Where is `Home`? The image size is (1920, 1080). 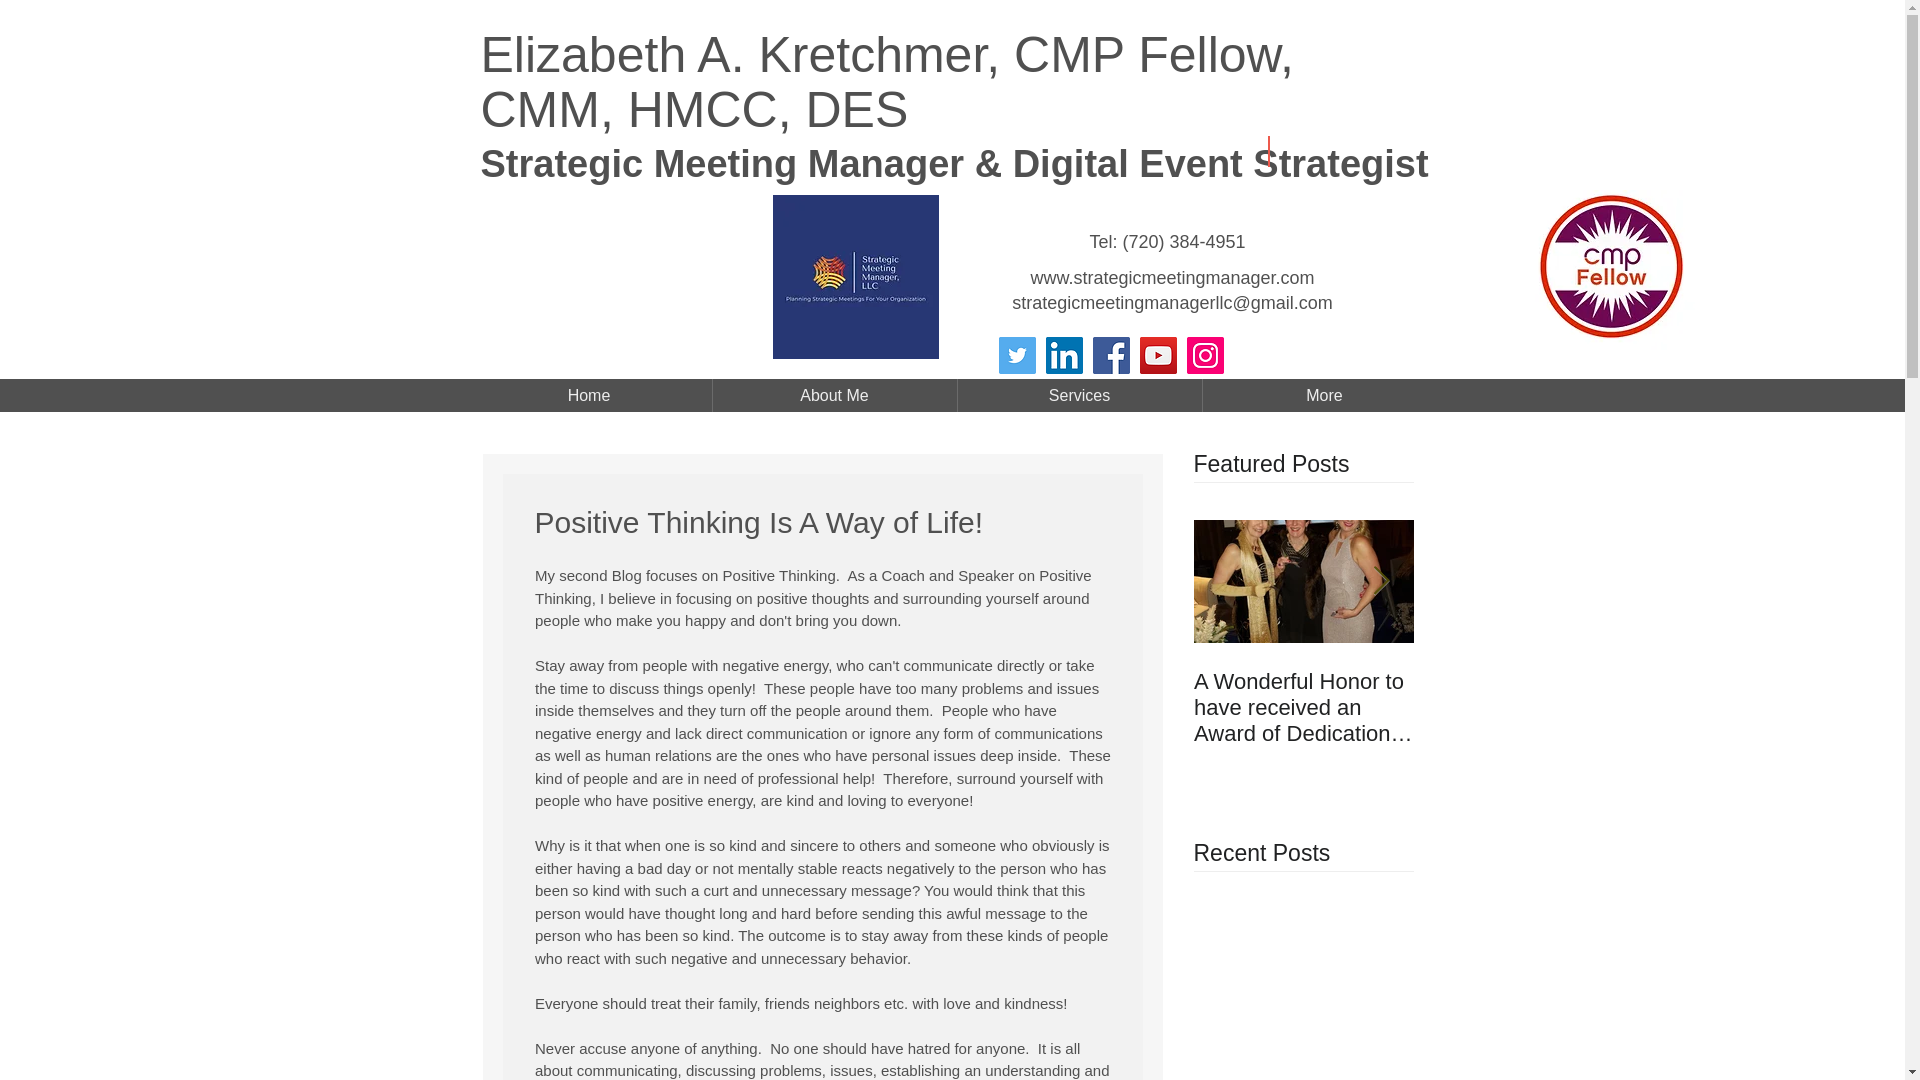 Home is located at coordinates (588, 395).